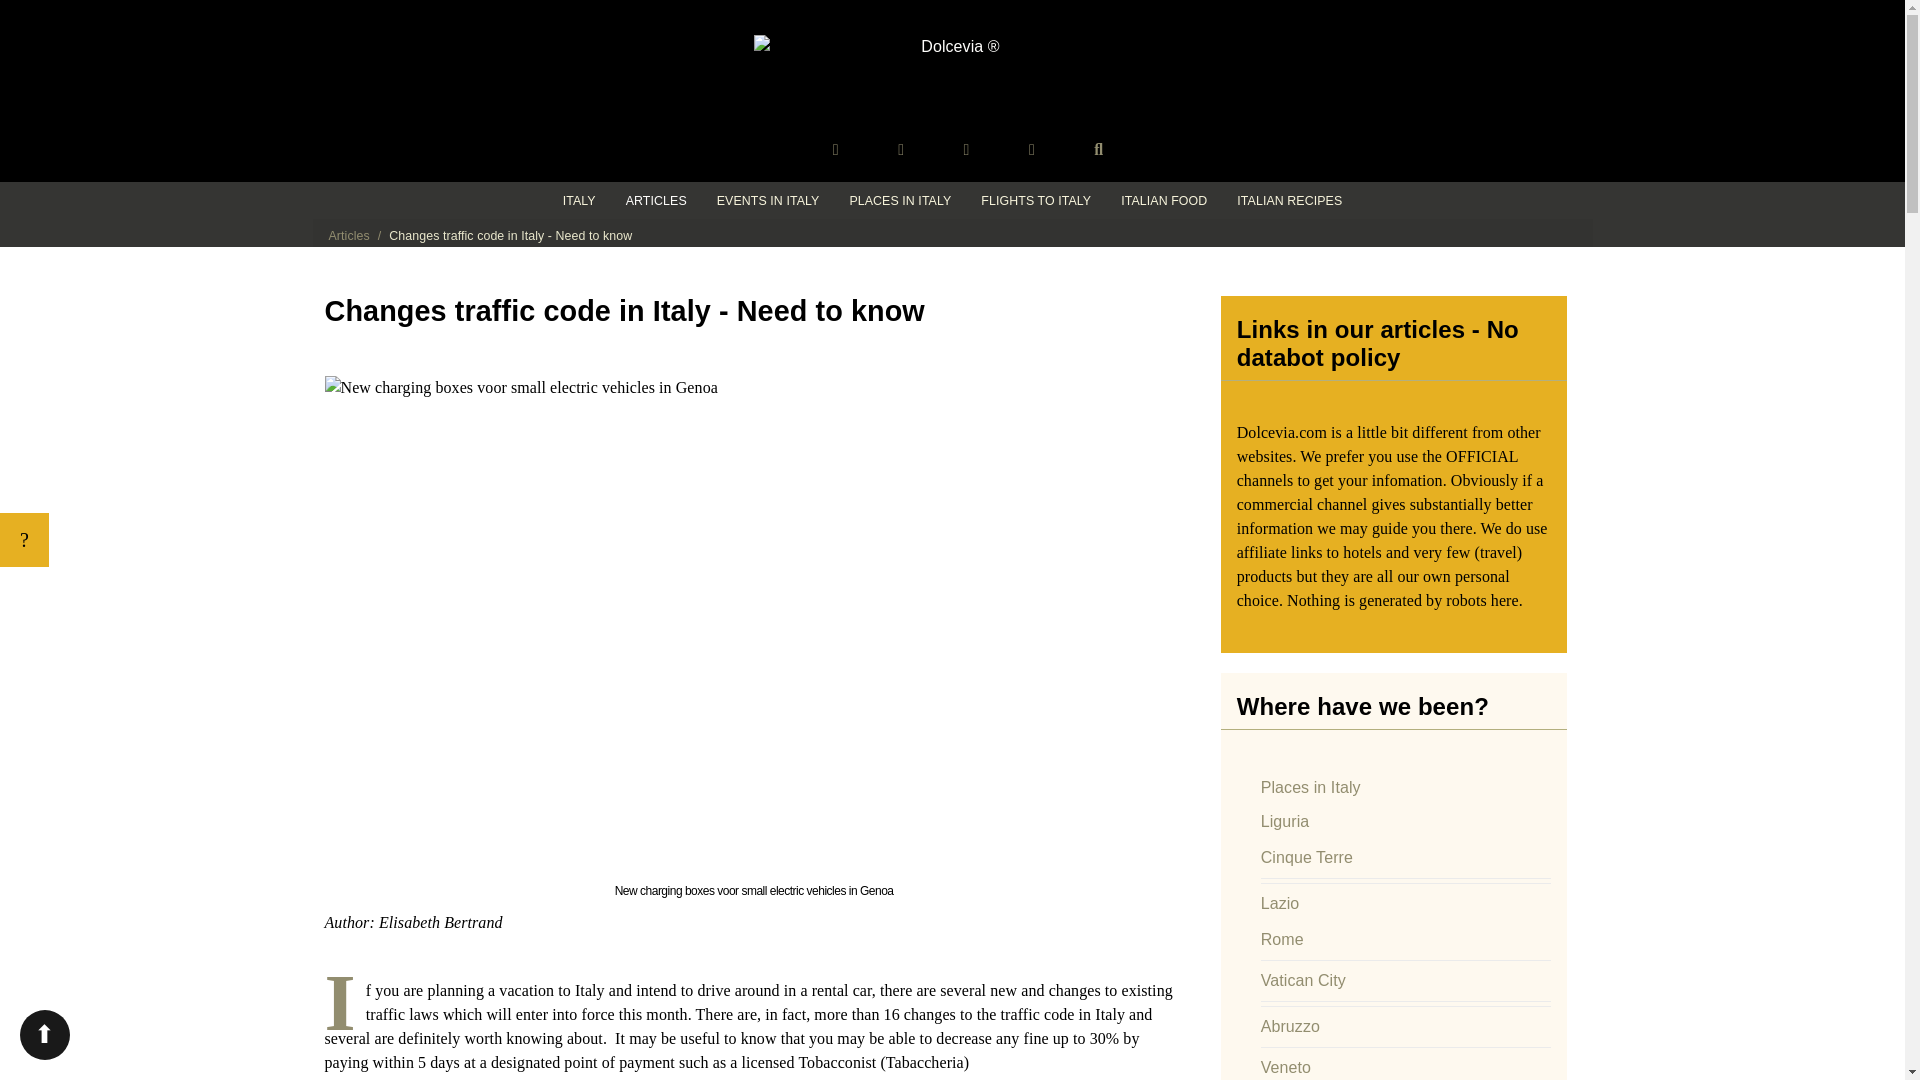 This screenshot has height=1080, width=1920. Describe the element at coordinates (1032, 149) in the screenshot. I see `Contact the editorial desk` at that location.